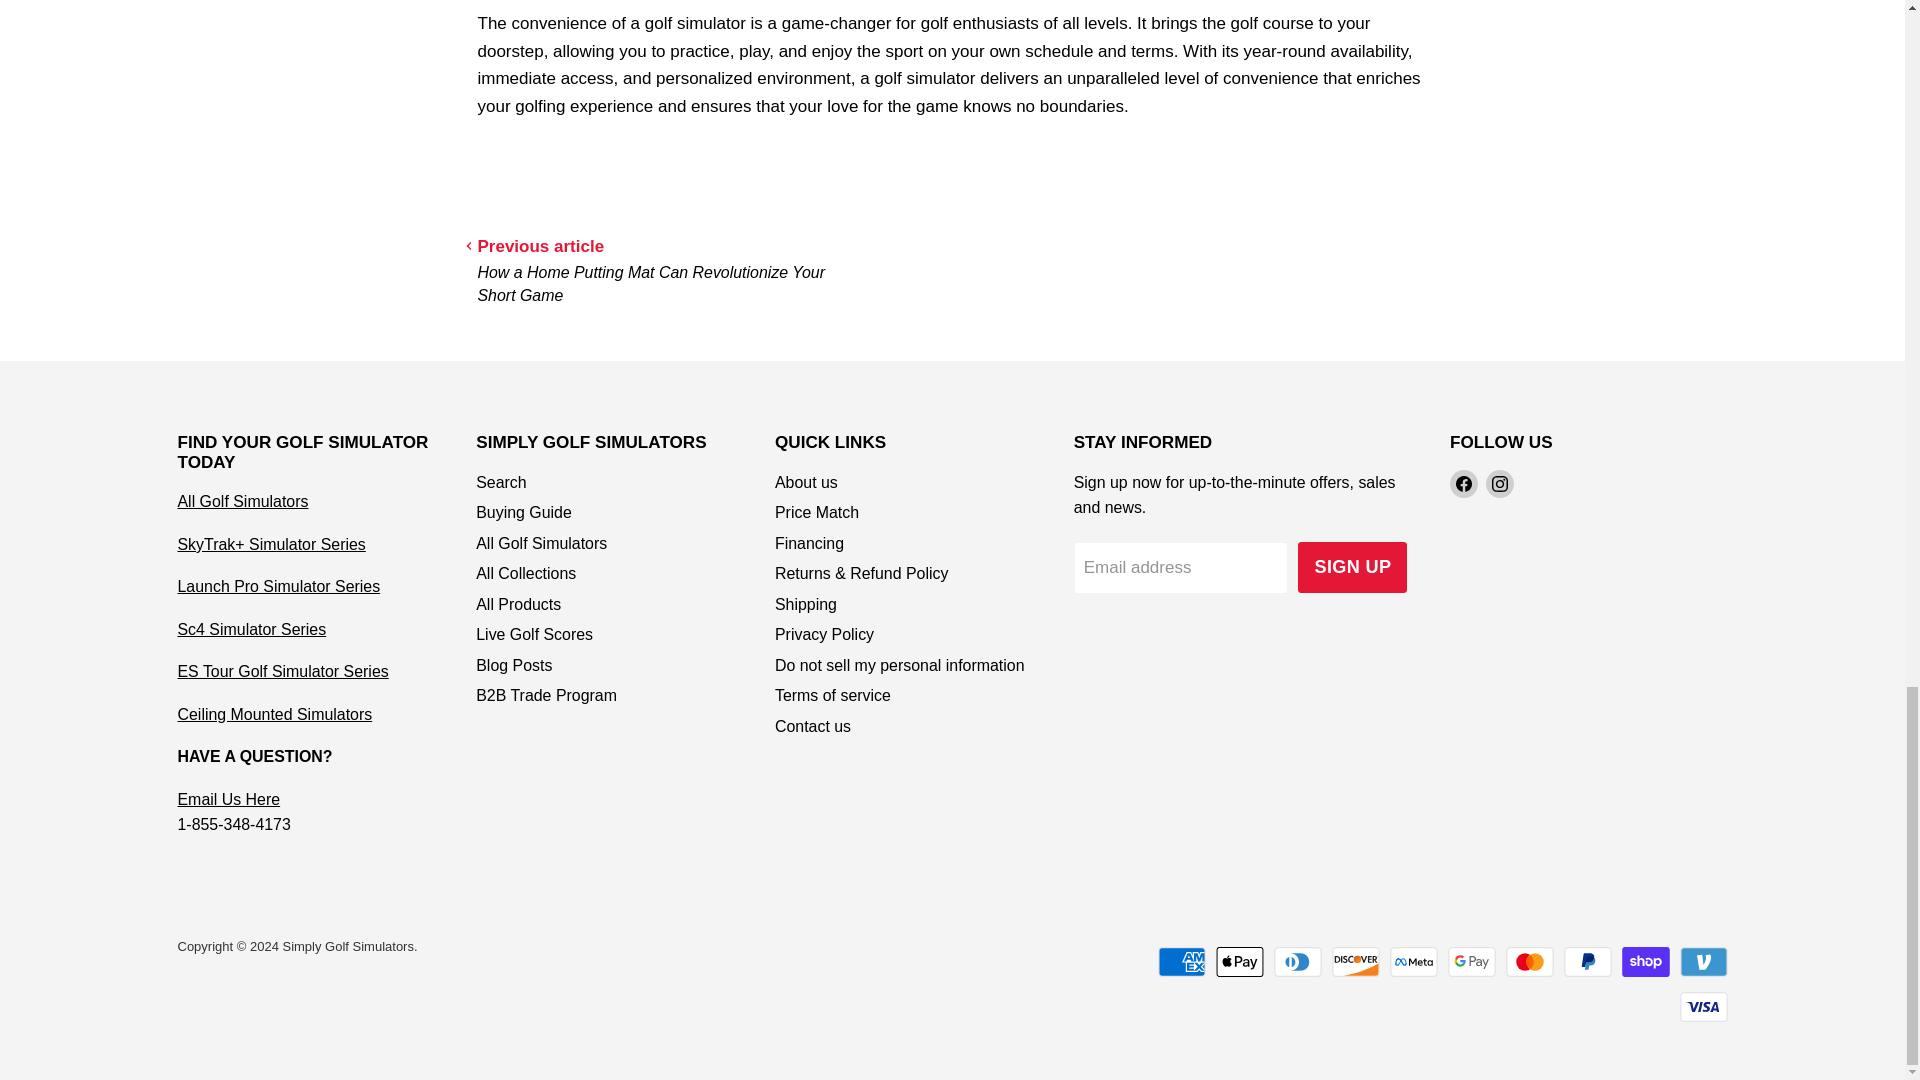 Image resolution: width=1920 pixels, height=1080 pixels. Describe the element at coordinates (1471, 962) in the screenshot. I see `Google Pay` at that location.